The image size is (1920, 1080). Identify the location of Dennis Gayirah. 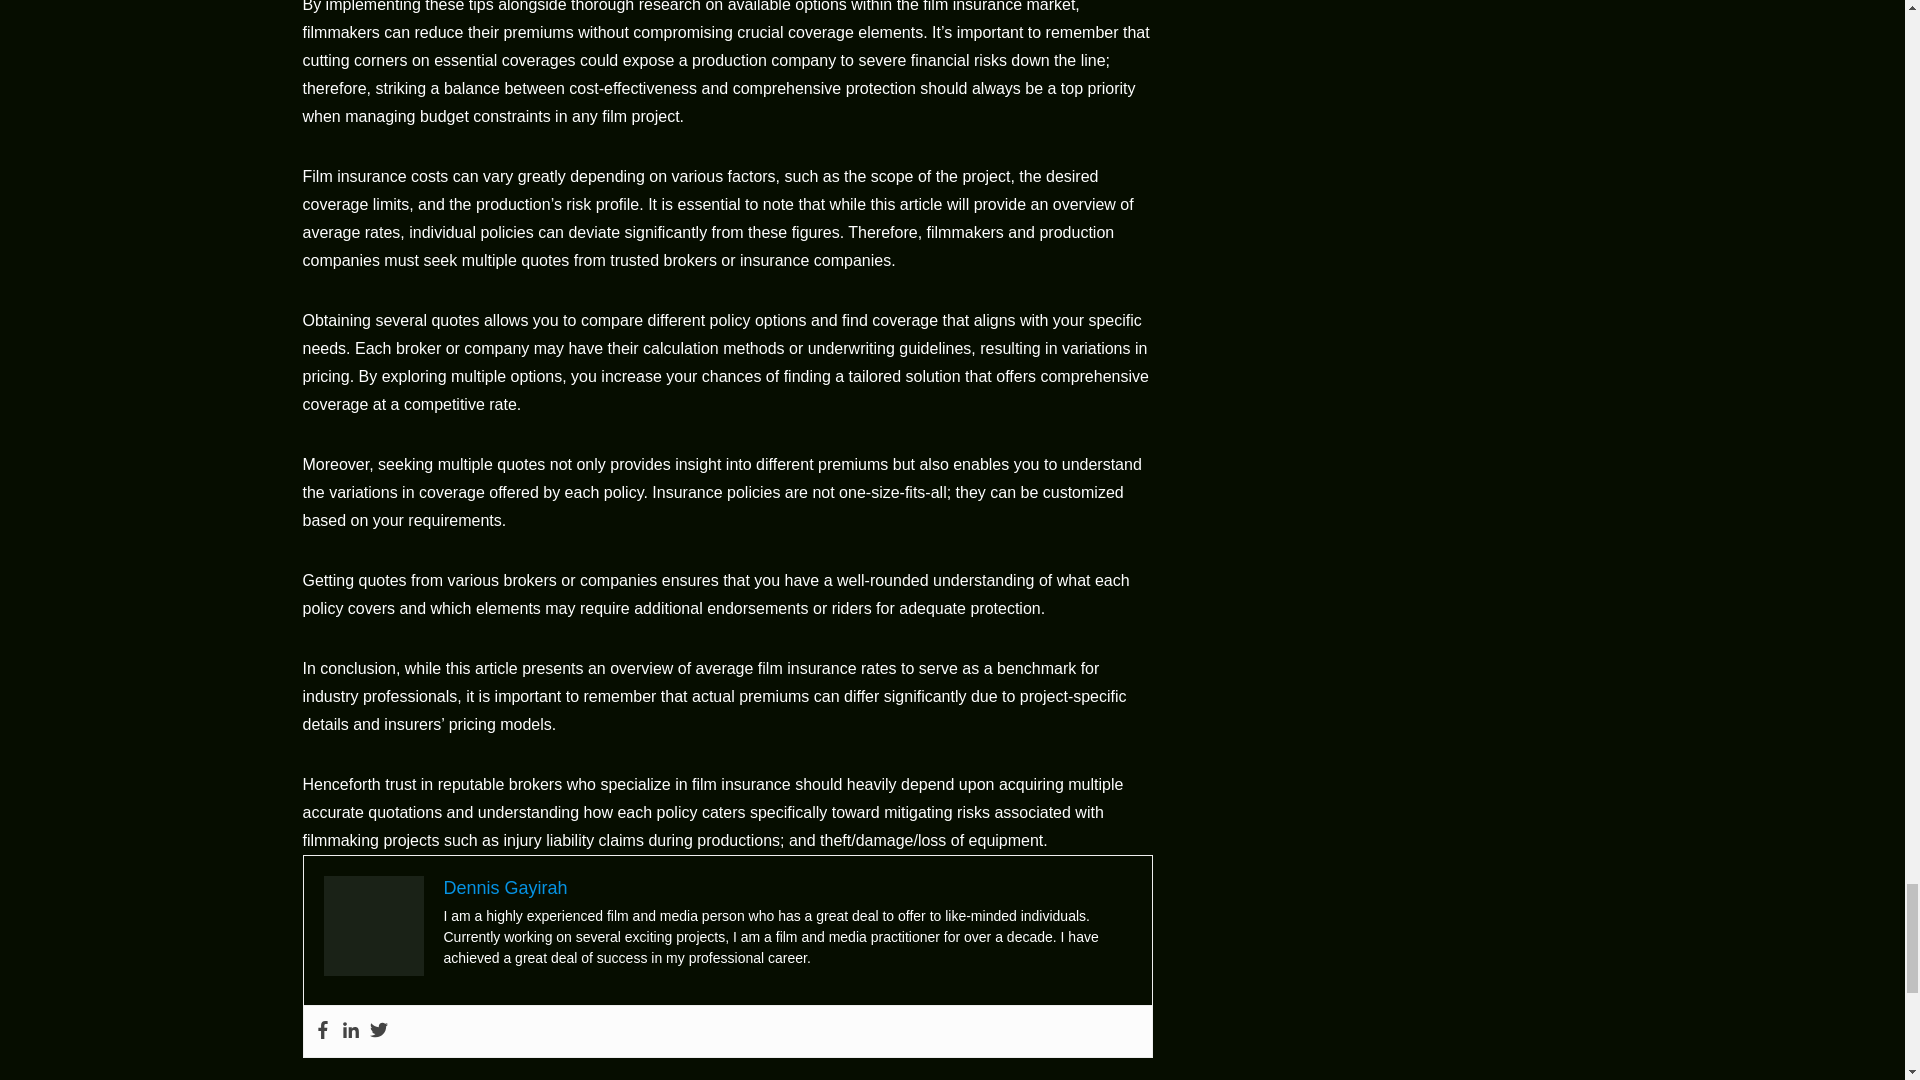
(506, 888).